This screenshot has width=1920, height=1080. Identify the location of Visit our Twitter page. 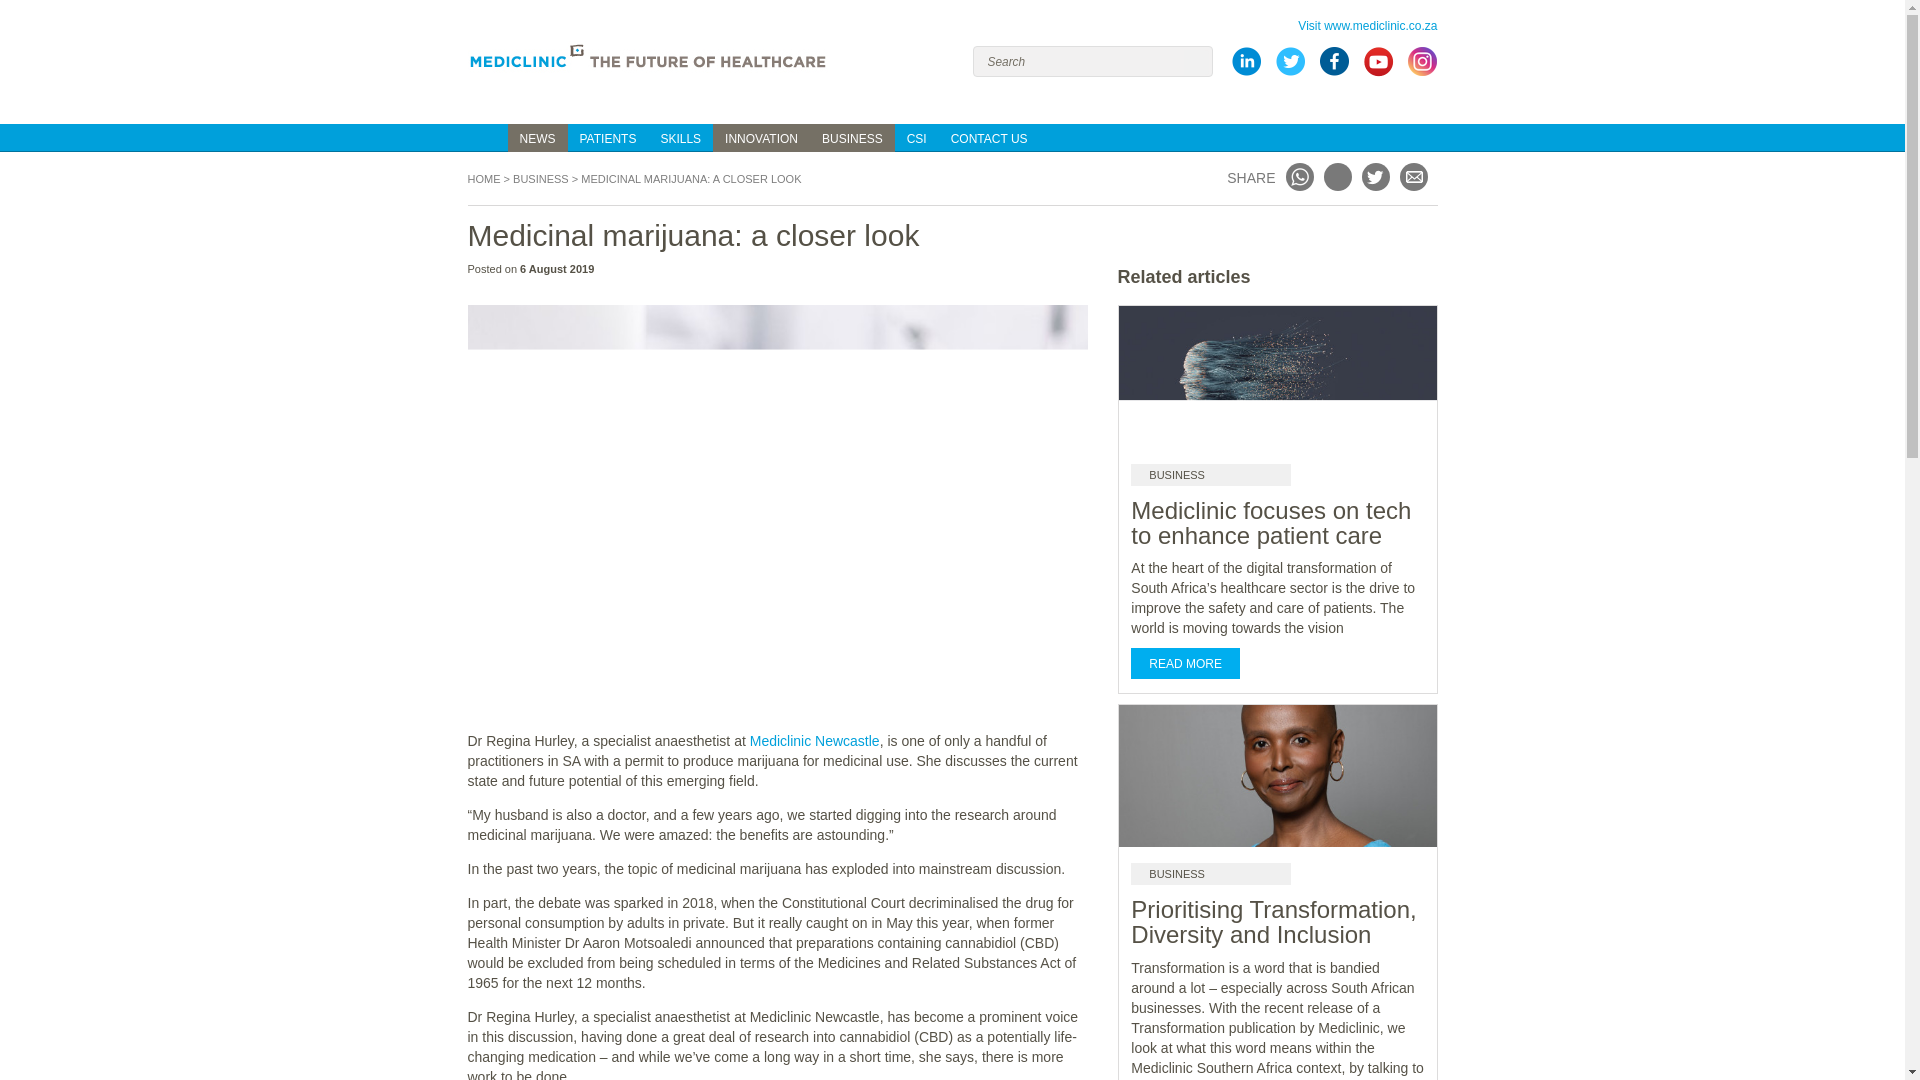
(1290, 72).